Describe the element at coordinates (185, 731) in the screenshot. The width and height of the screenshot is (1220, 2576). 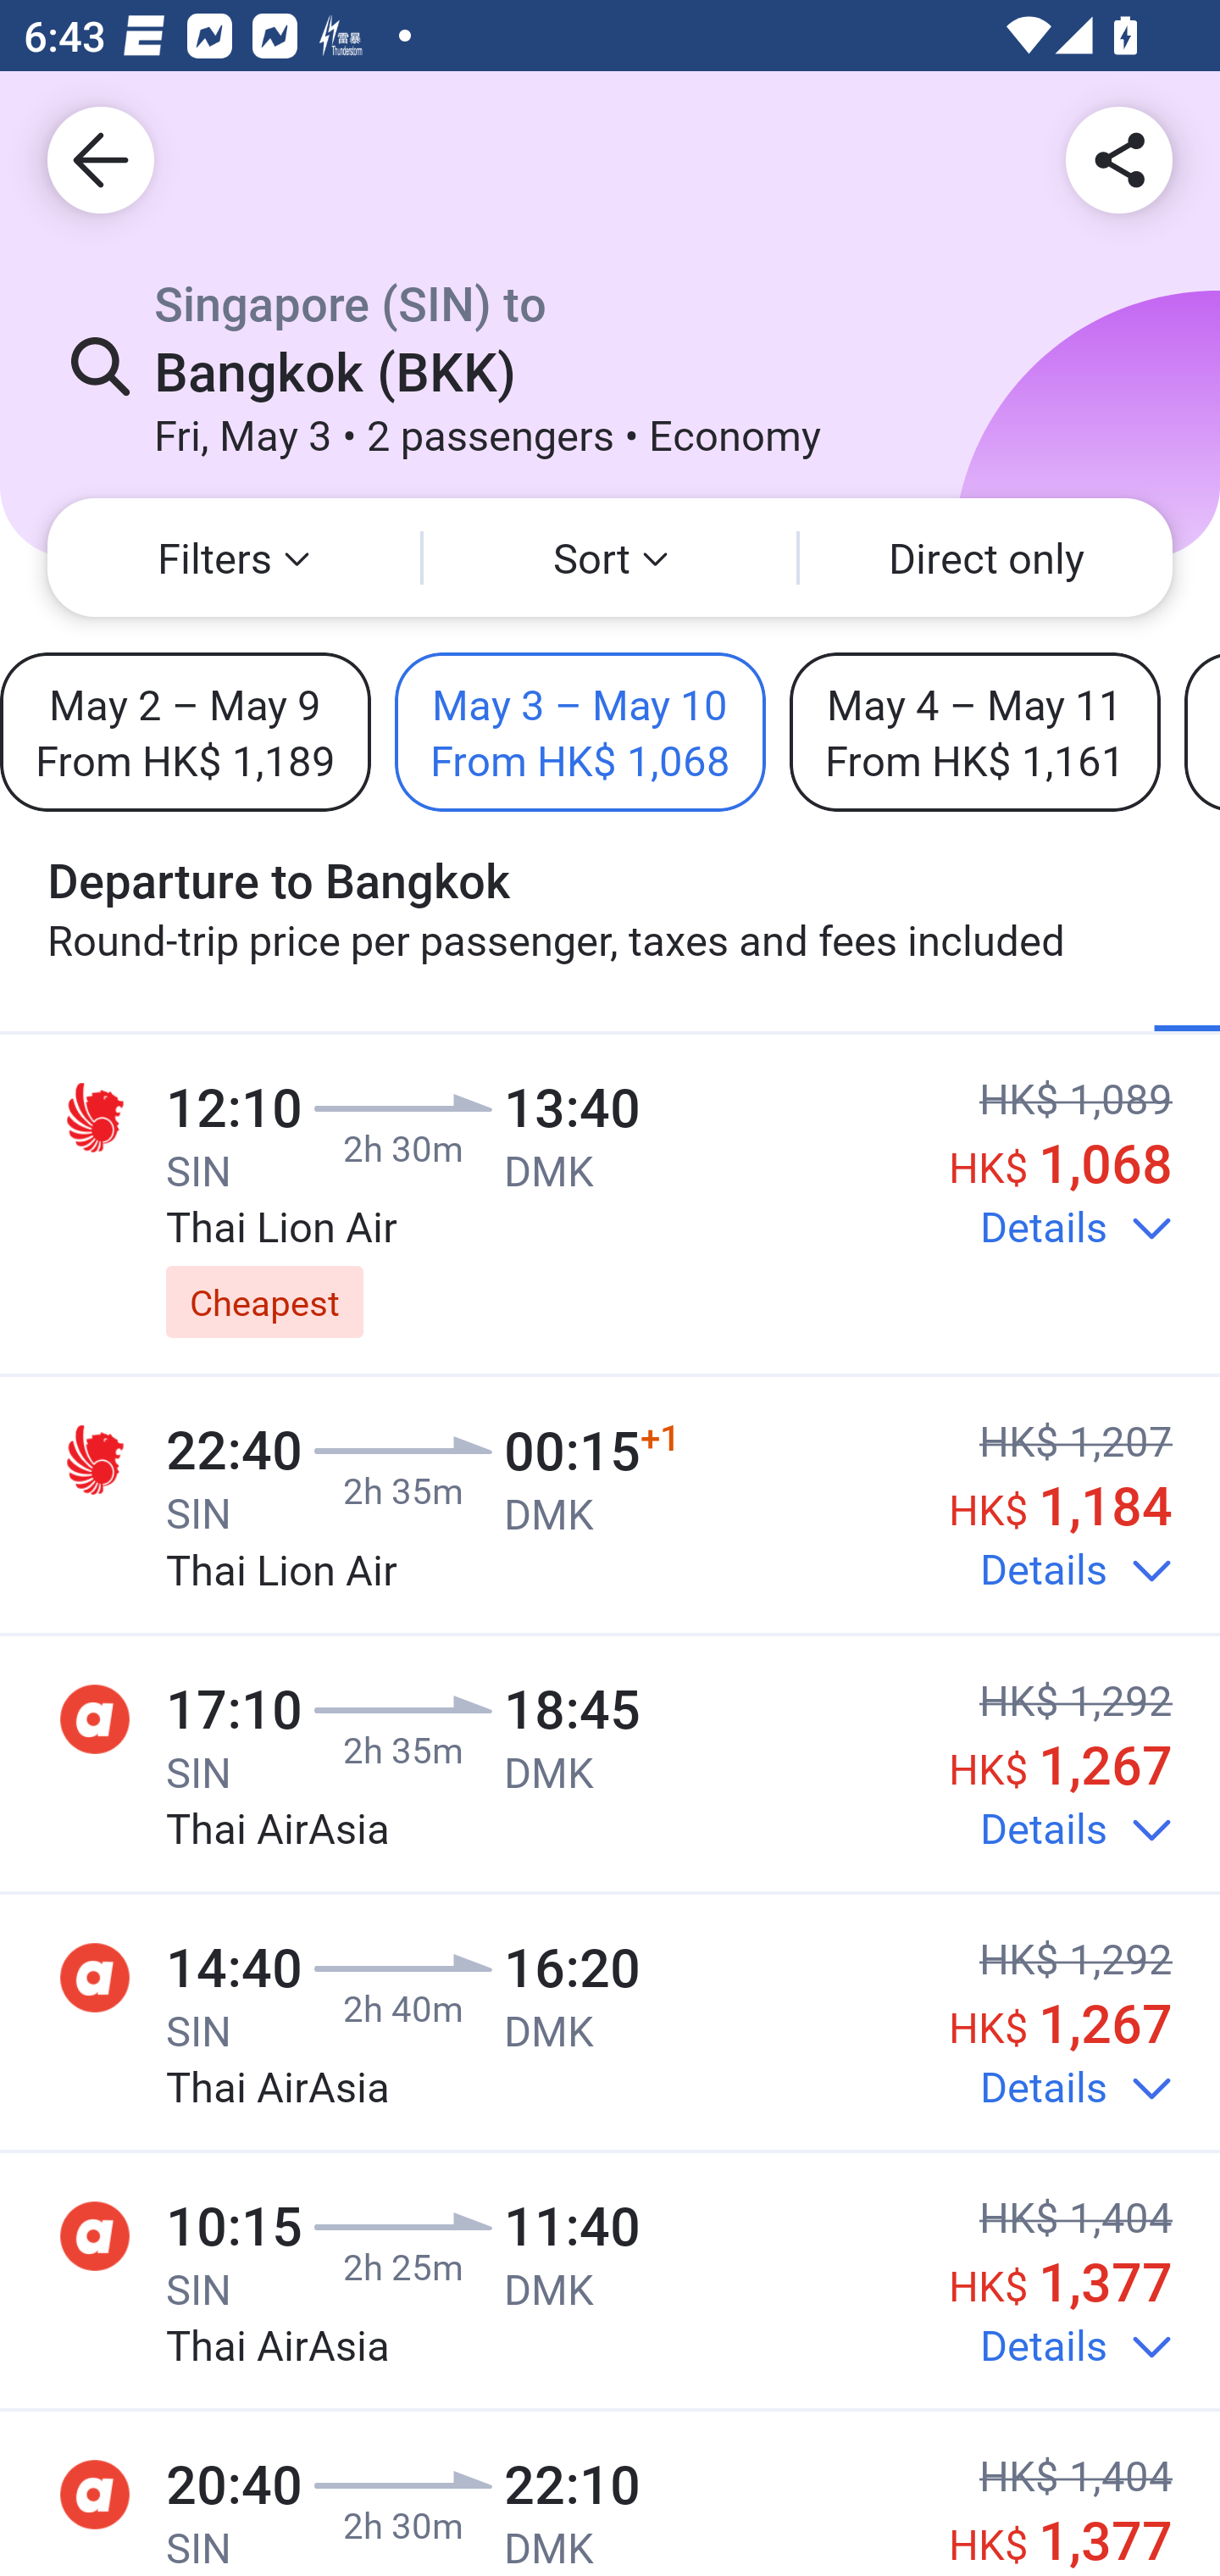
I see `May 2 – May 9 From HK$ 1,189` at that location.